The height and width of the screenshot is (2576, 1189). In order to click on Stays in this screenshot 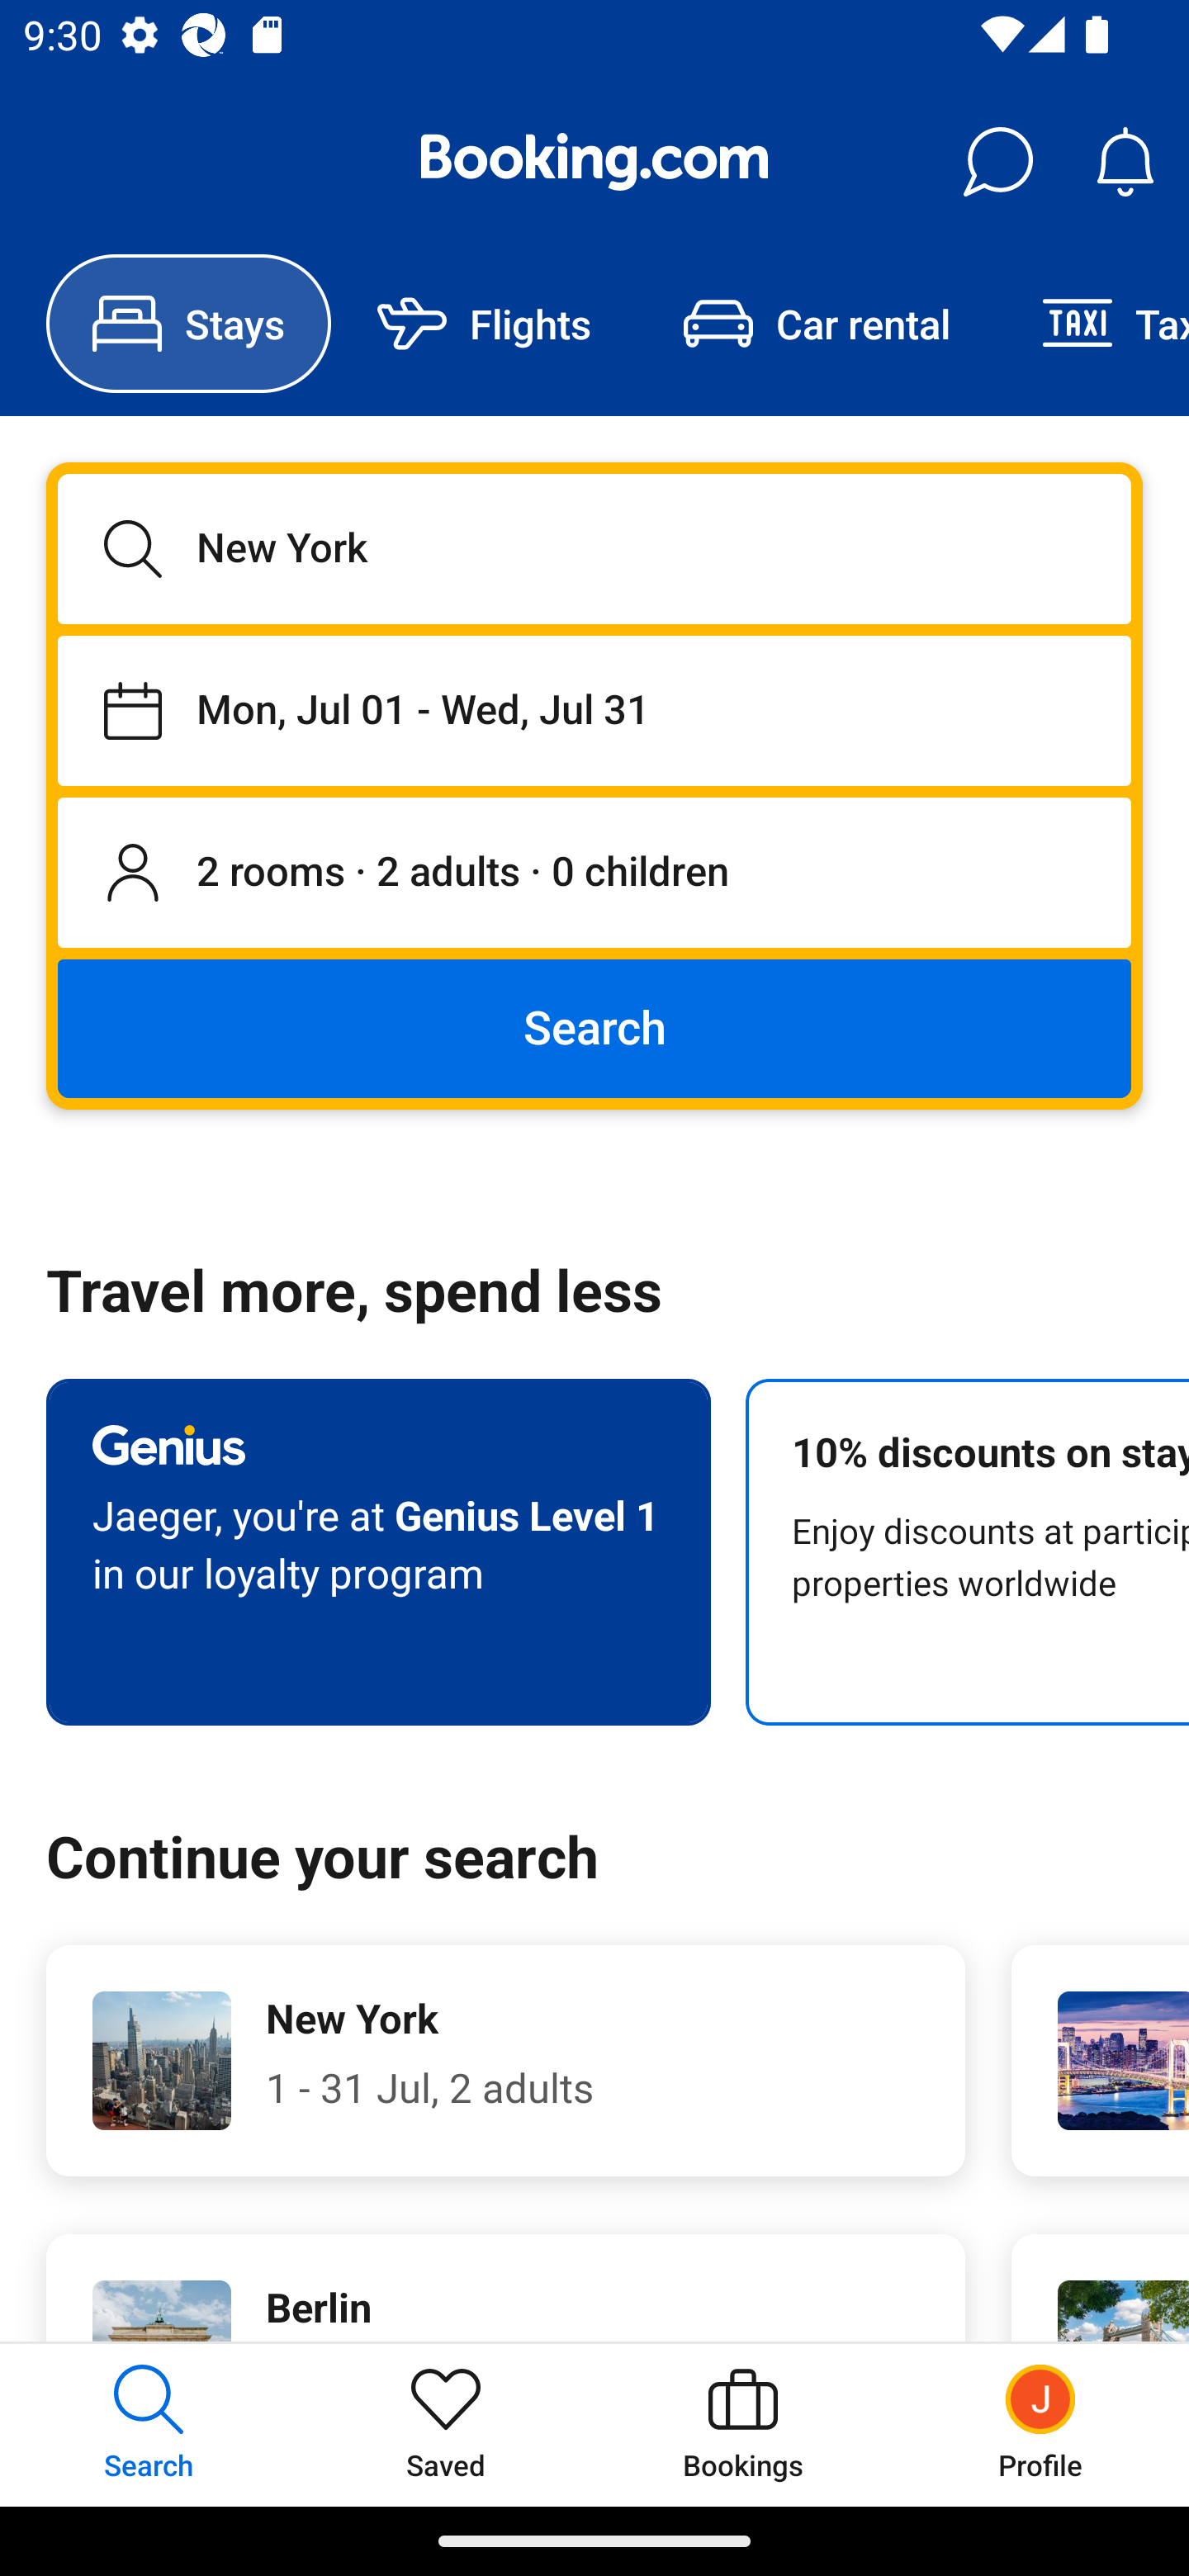, I will do `click(188, 324)`.